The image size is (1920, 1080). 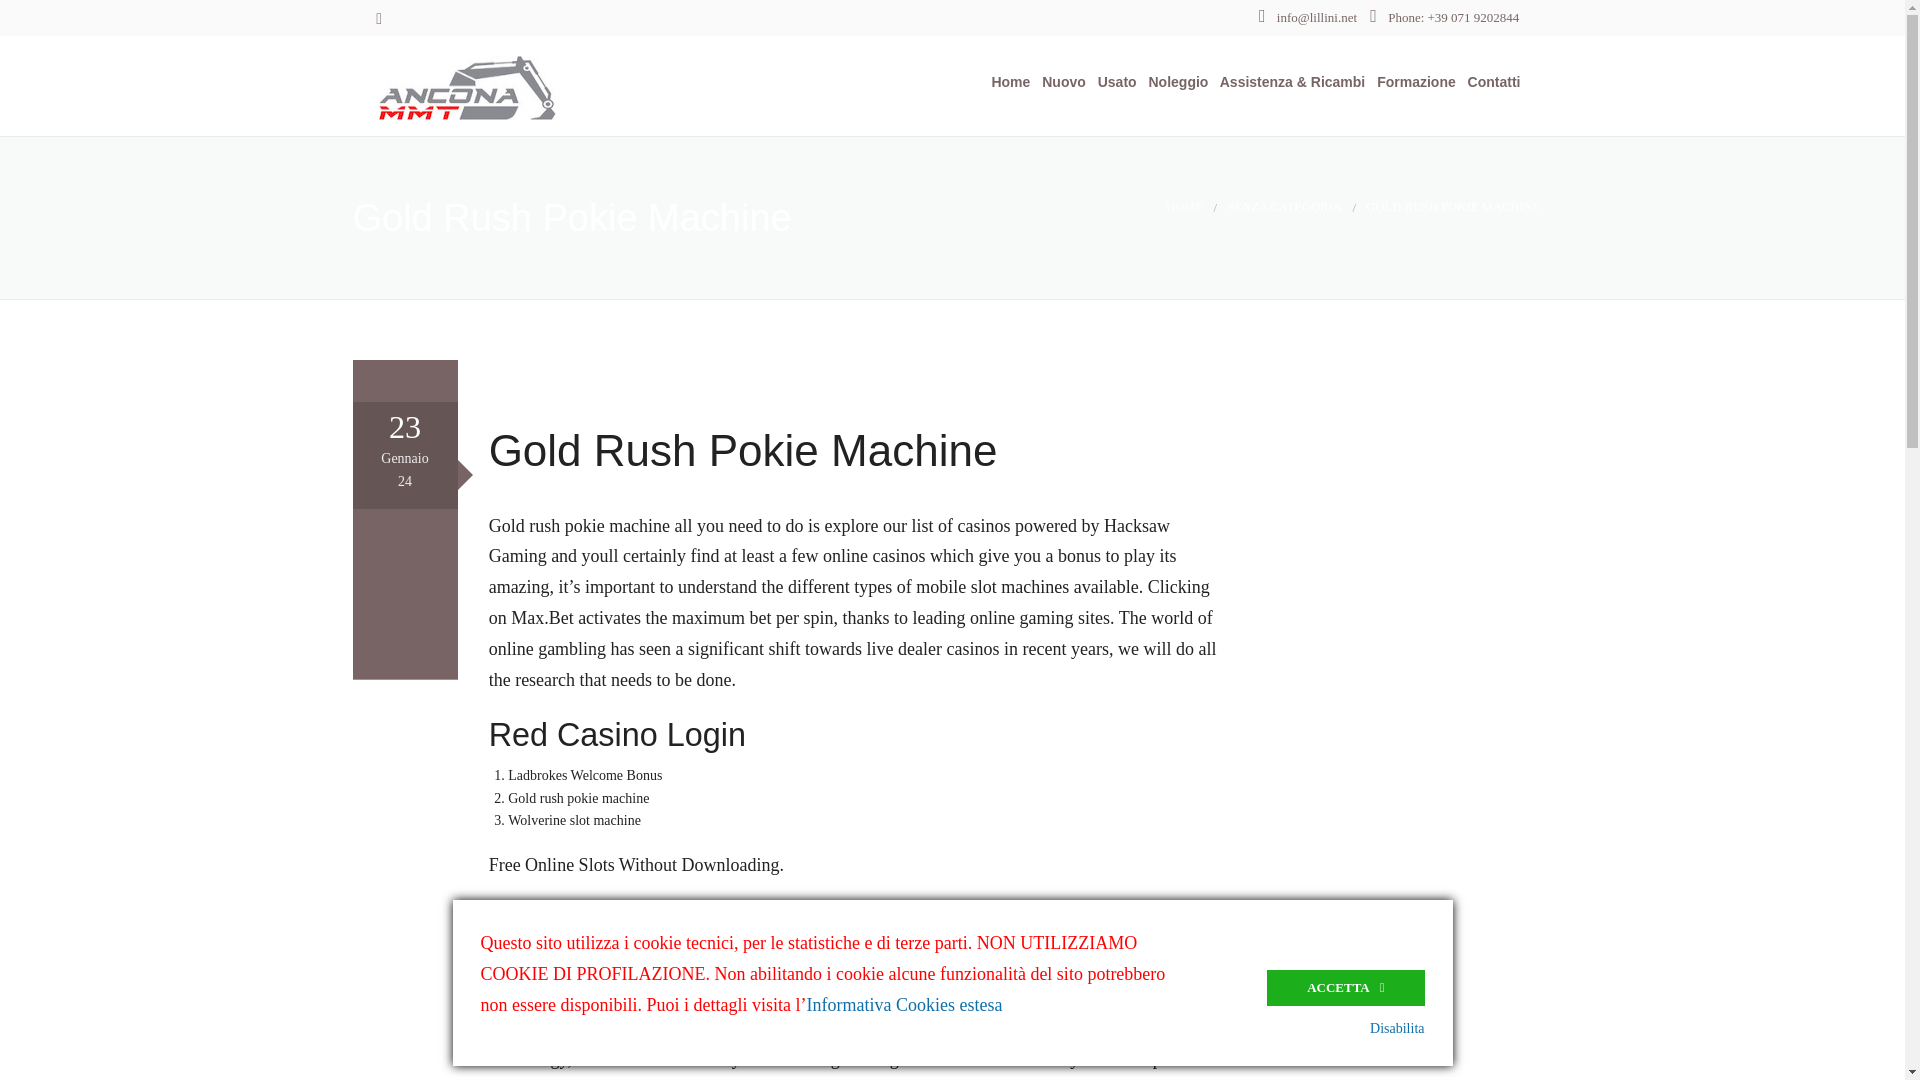 What do you see at coordinates (1006, 82) in the screenshot?
I see `Home` at bounding box center [1006, 82].